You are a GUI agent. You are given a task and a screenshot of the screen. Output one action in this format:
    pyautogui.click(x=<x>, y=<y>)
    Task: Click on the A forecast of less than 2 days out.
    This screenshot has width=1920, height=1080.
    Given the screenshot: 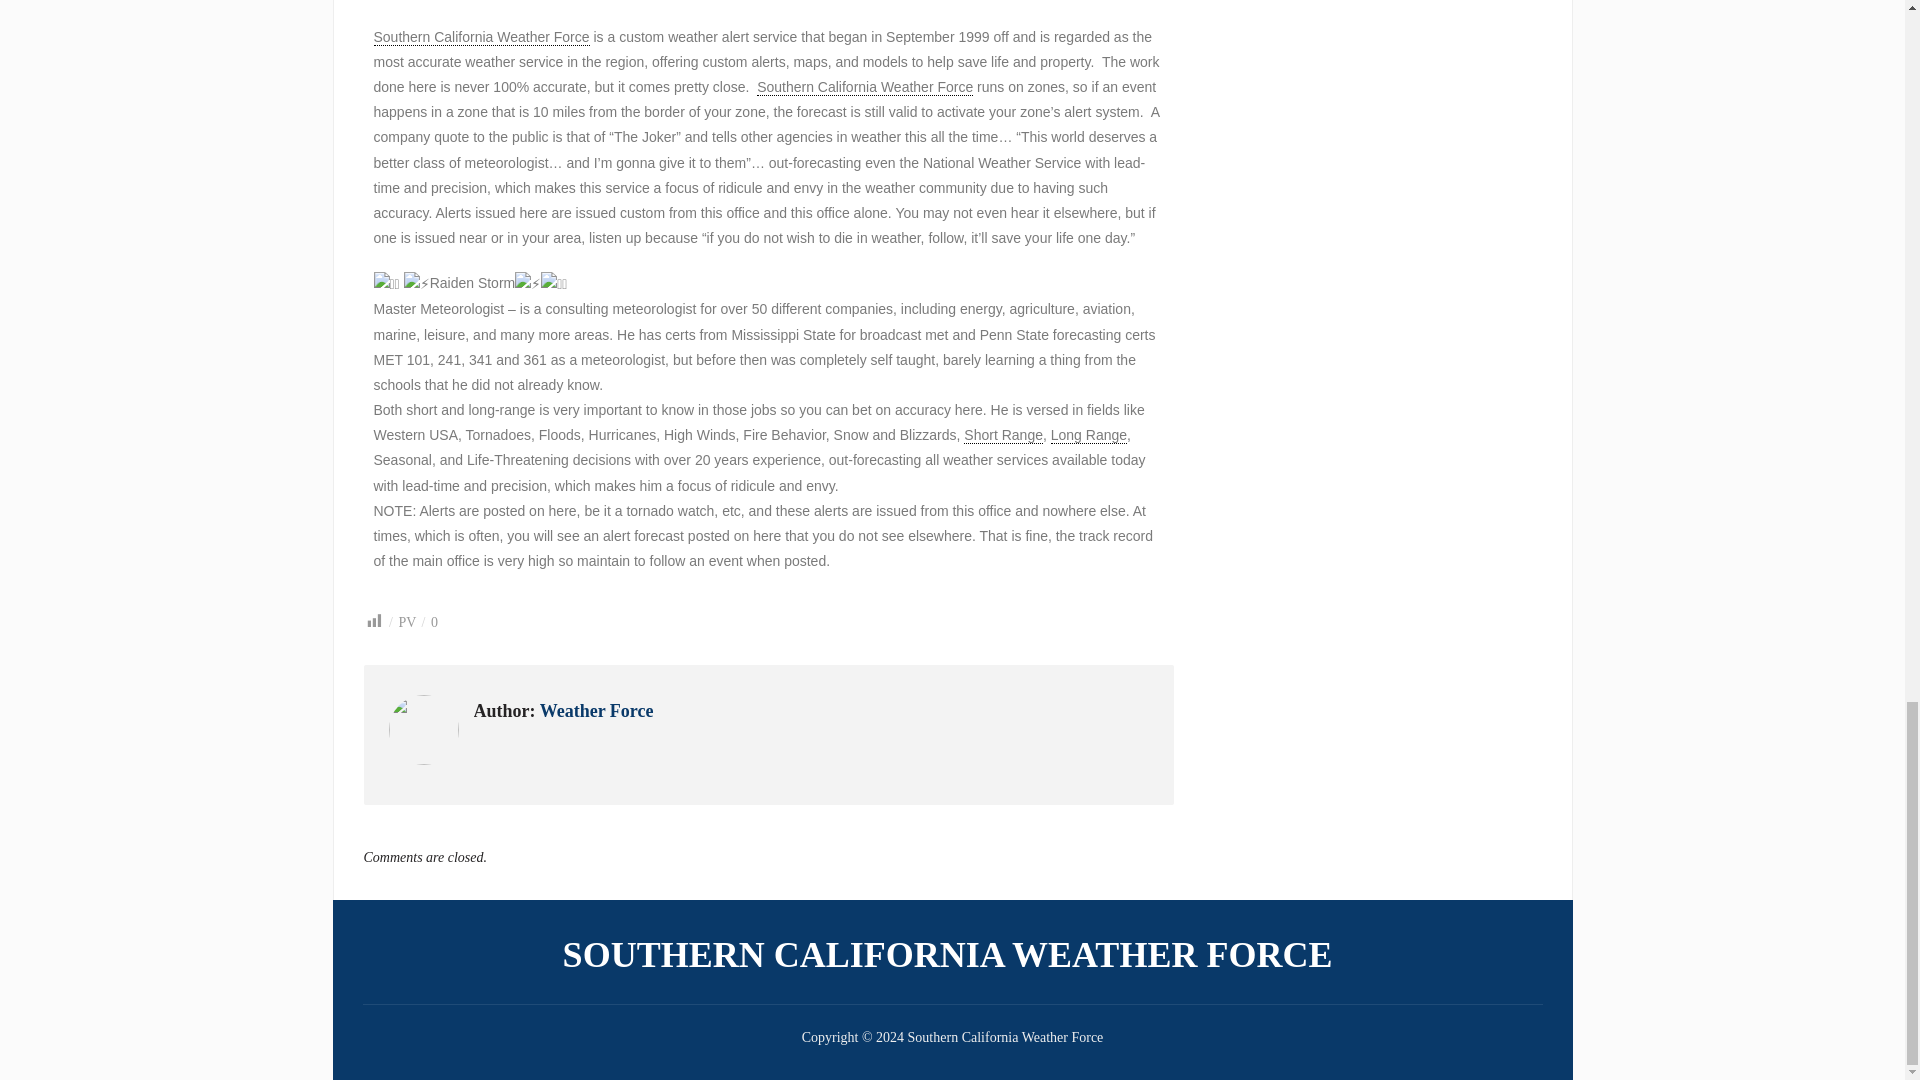 What is the action you would take?
    pyautogui.click(x=1002, y=434)
    